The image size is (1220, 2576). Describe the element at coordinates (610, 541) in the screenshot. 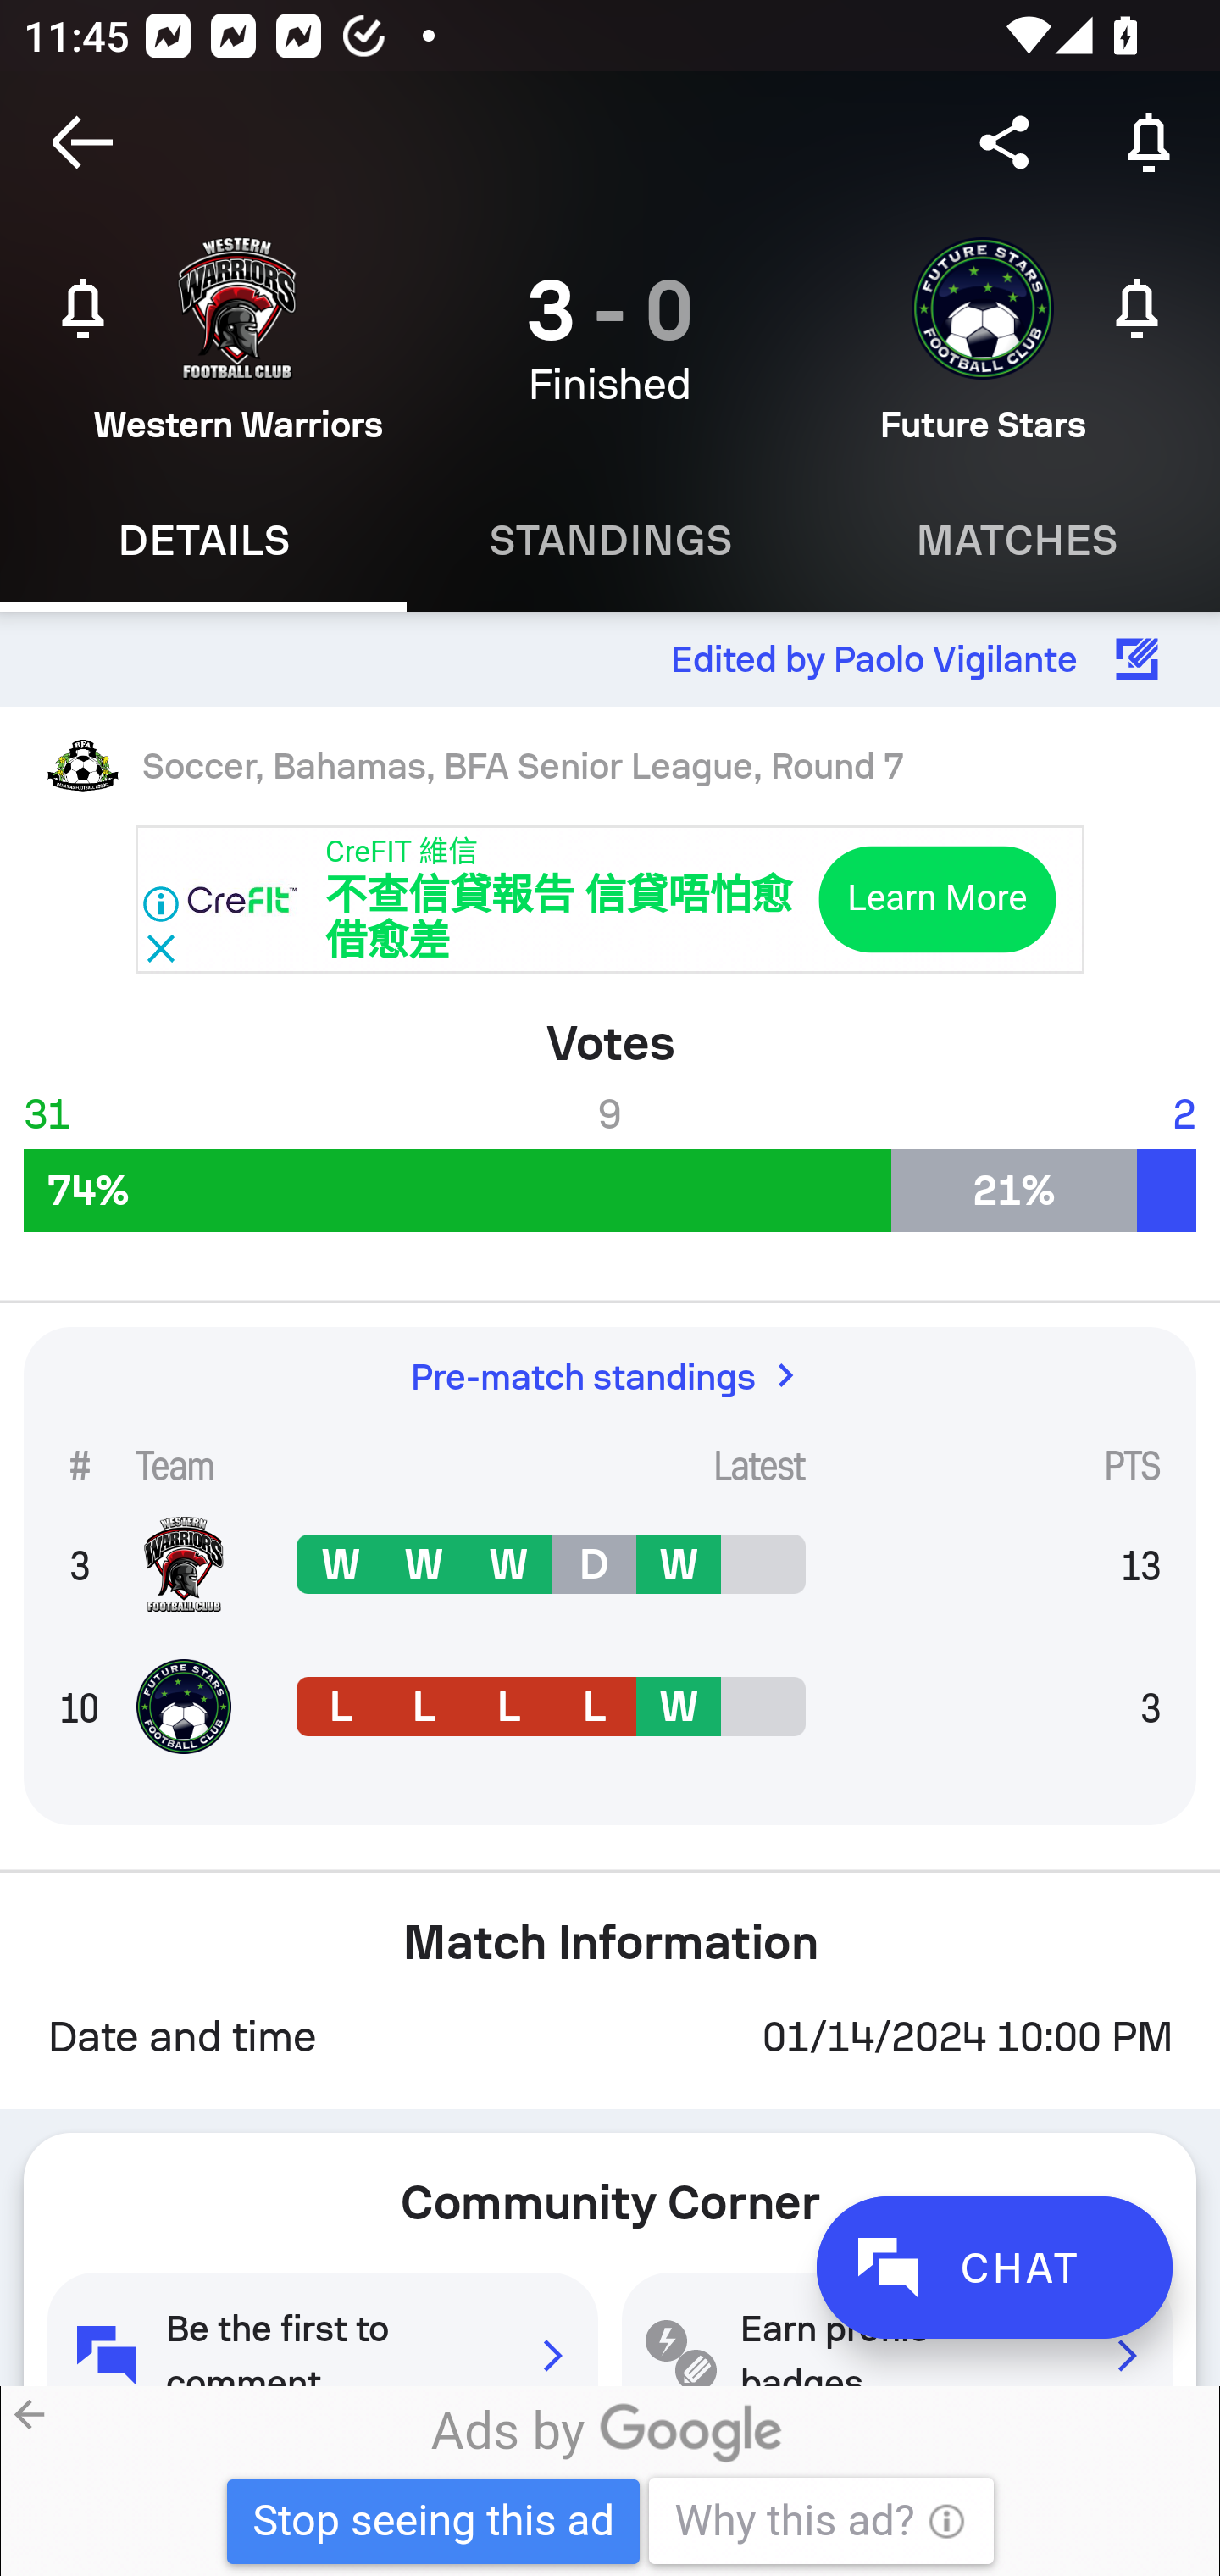

I see `Standings STANDINGS` at that location.